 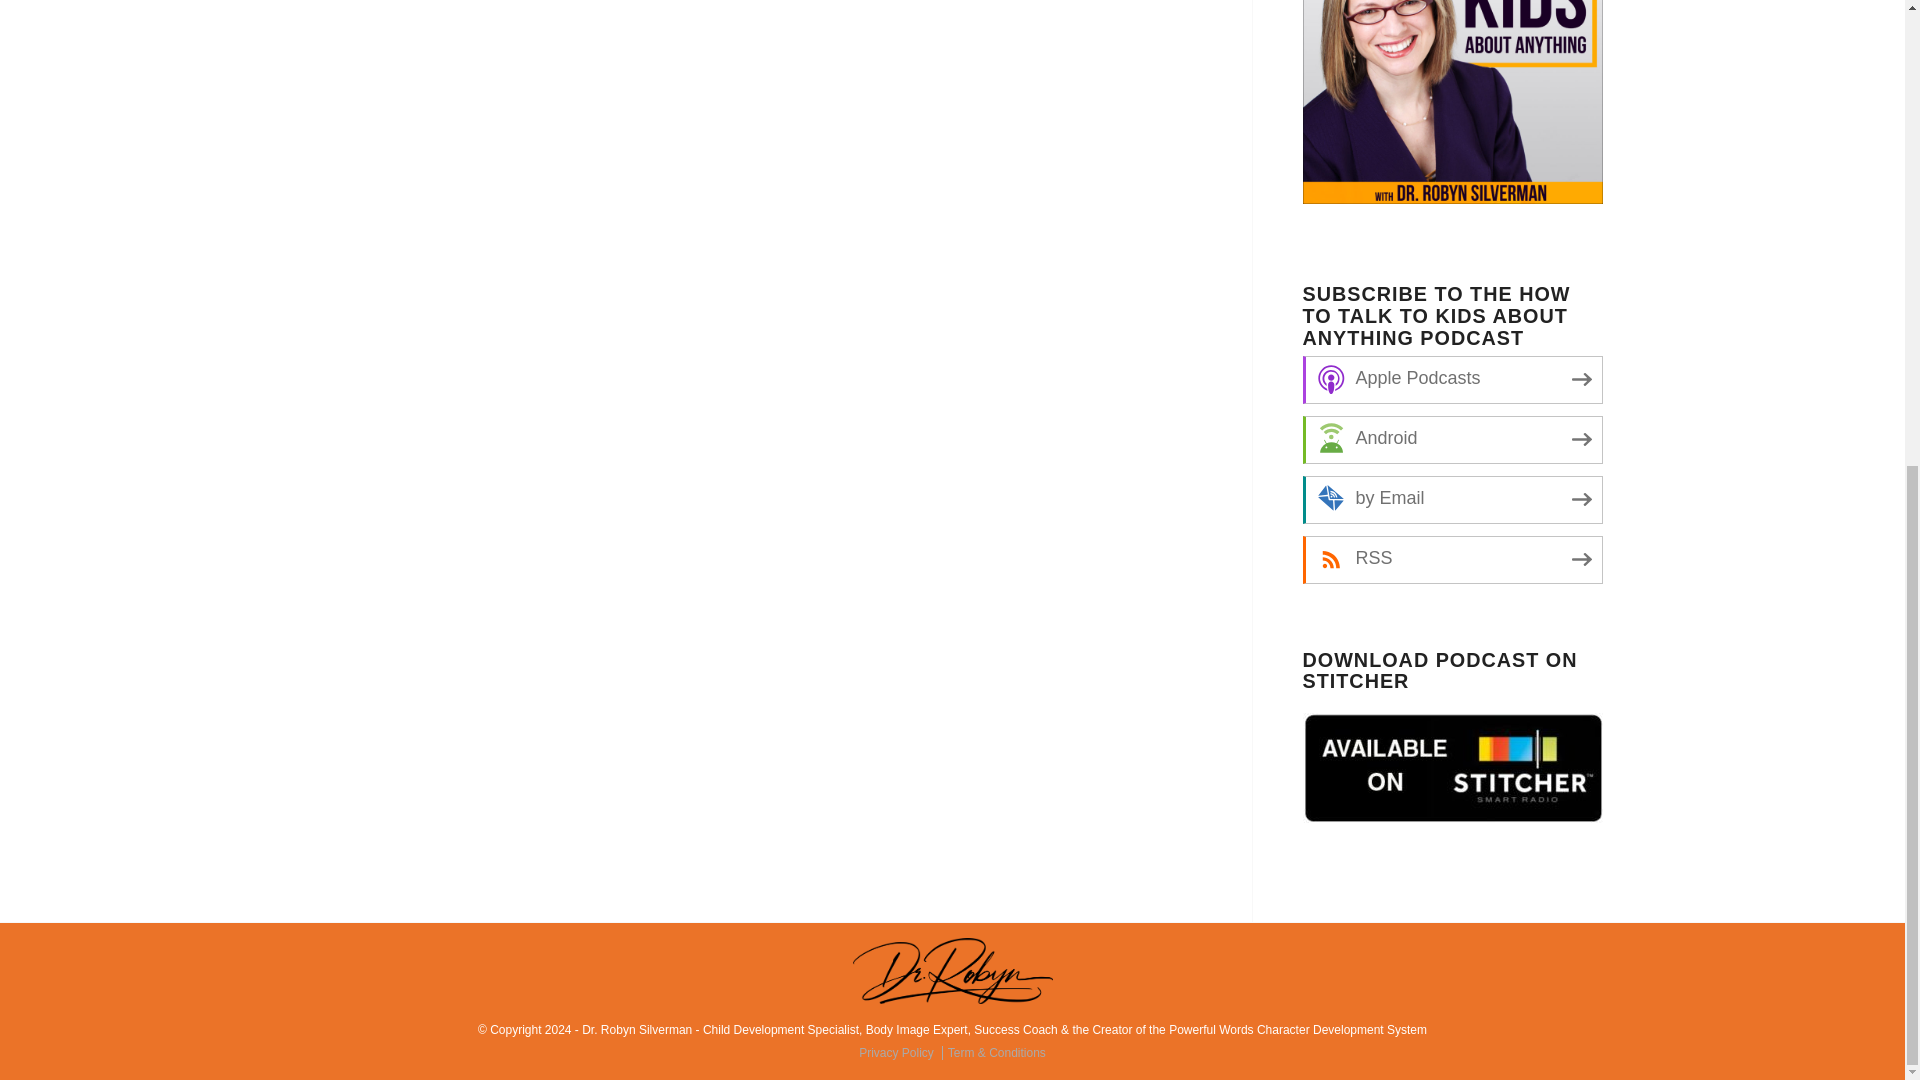 I want to click on How to Talk to Kids About Anything Podcast, so click(x=1451, y=106).